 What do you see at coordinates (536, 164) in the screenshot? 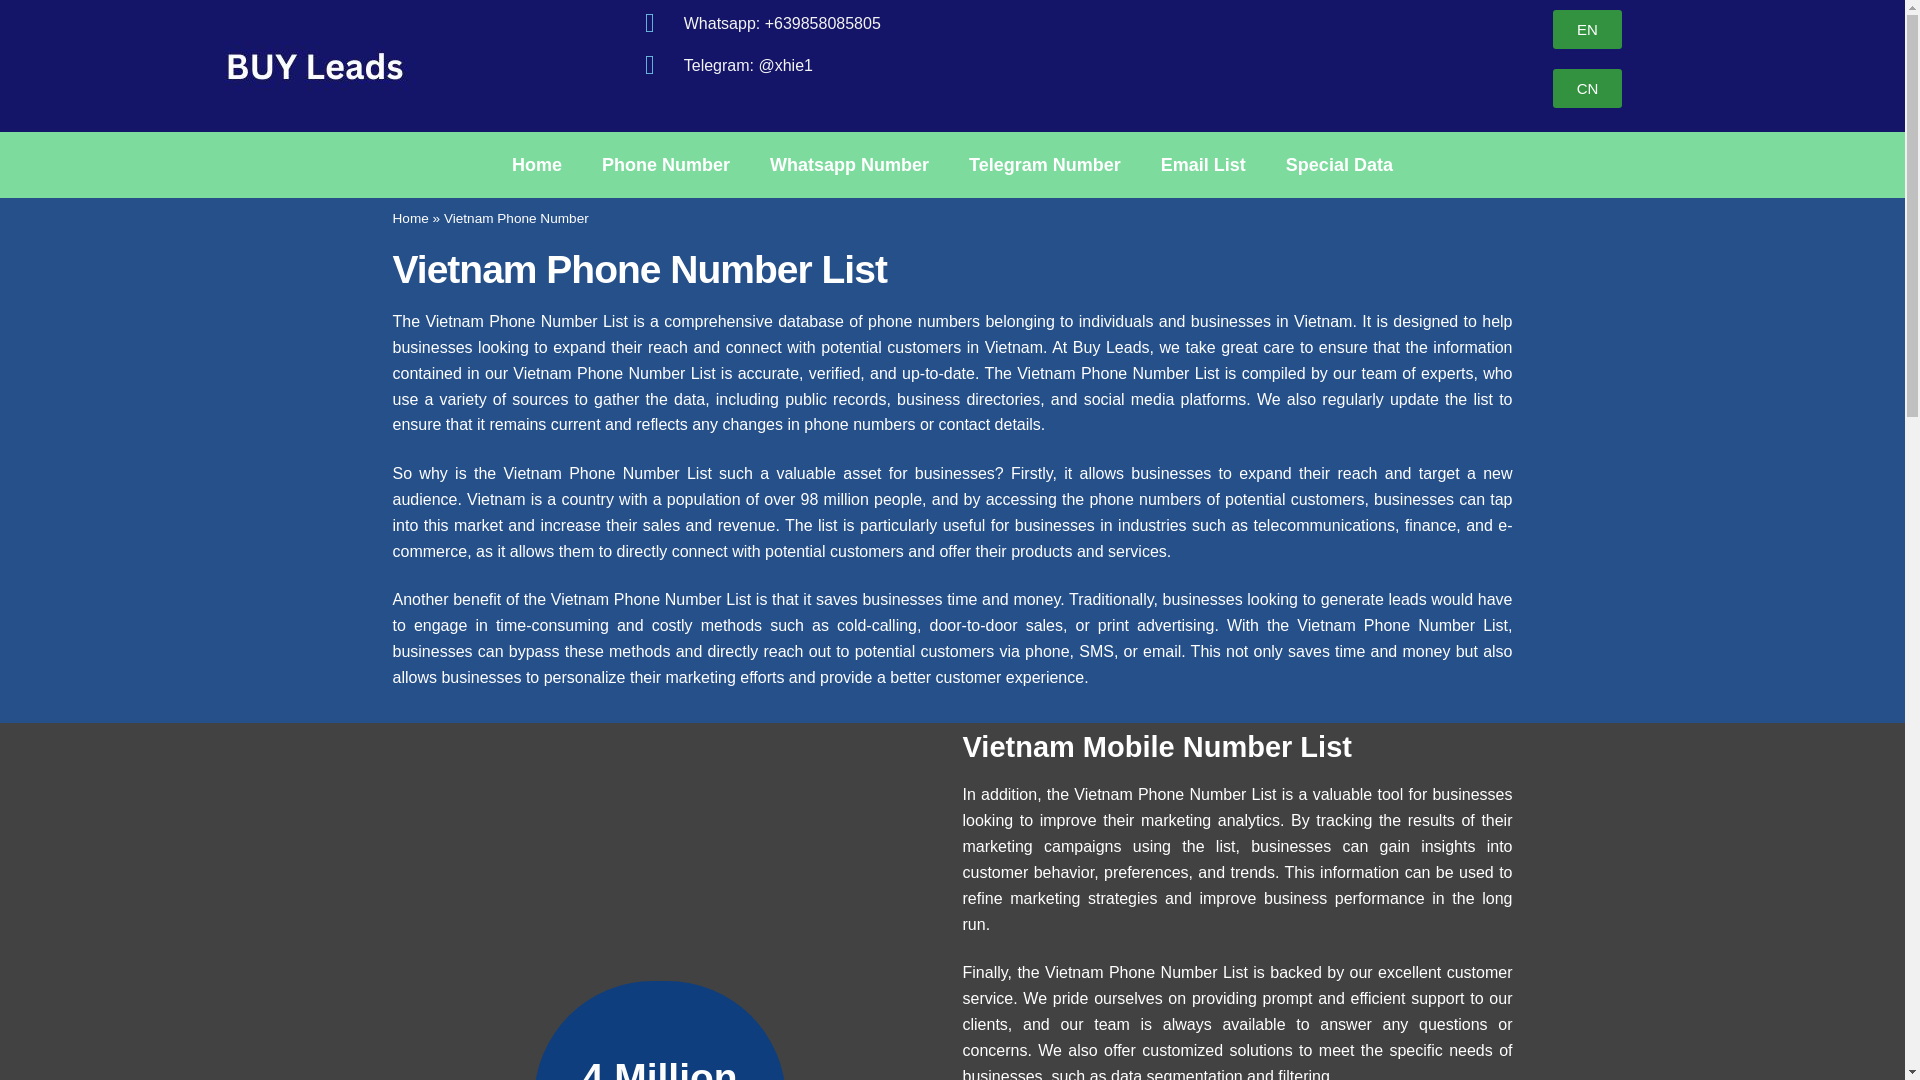
I see `Home` at bounding box center [536, 164].